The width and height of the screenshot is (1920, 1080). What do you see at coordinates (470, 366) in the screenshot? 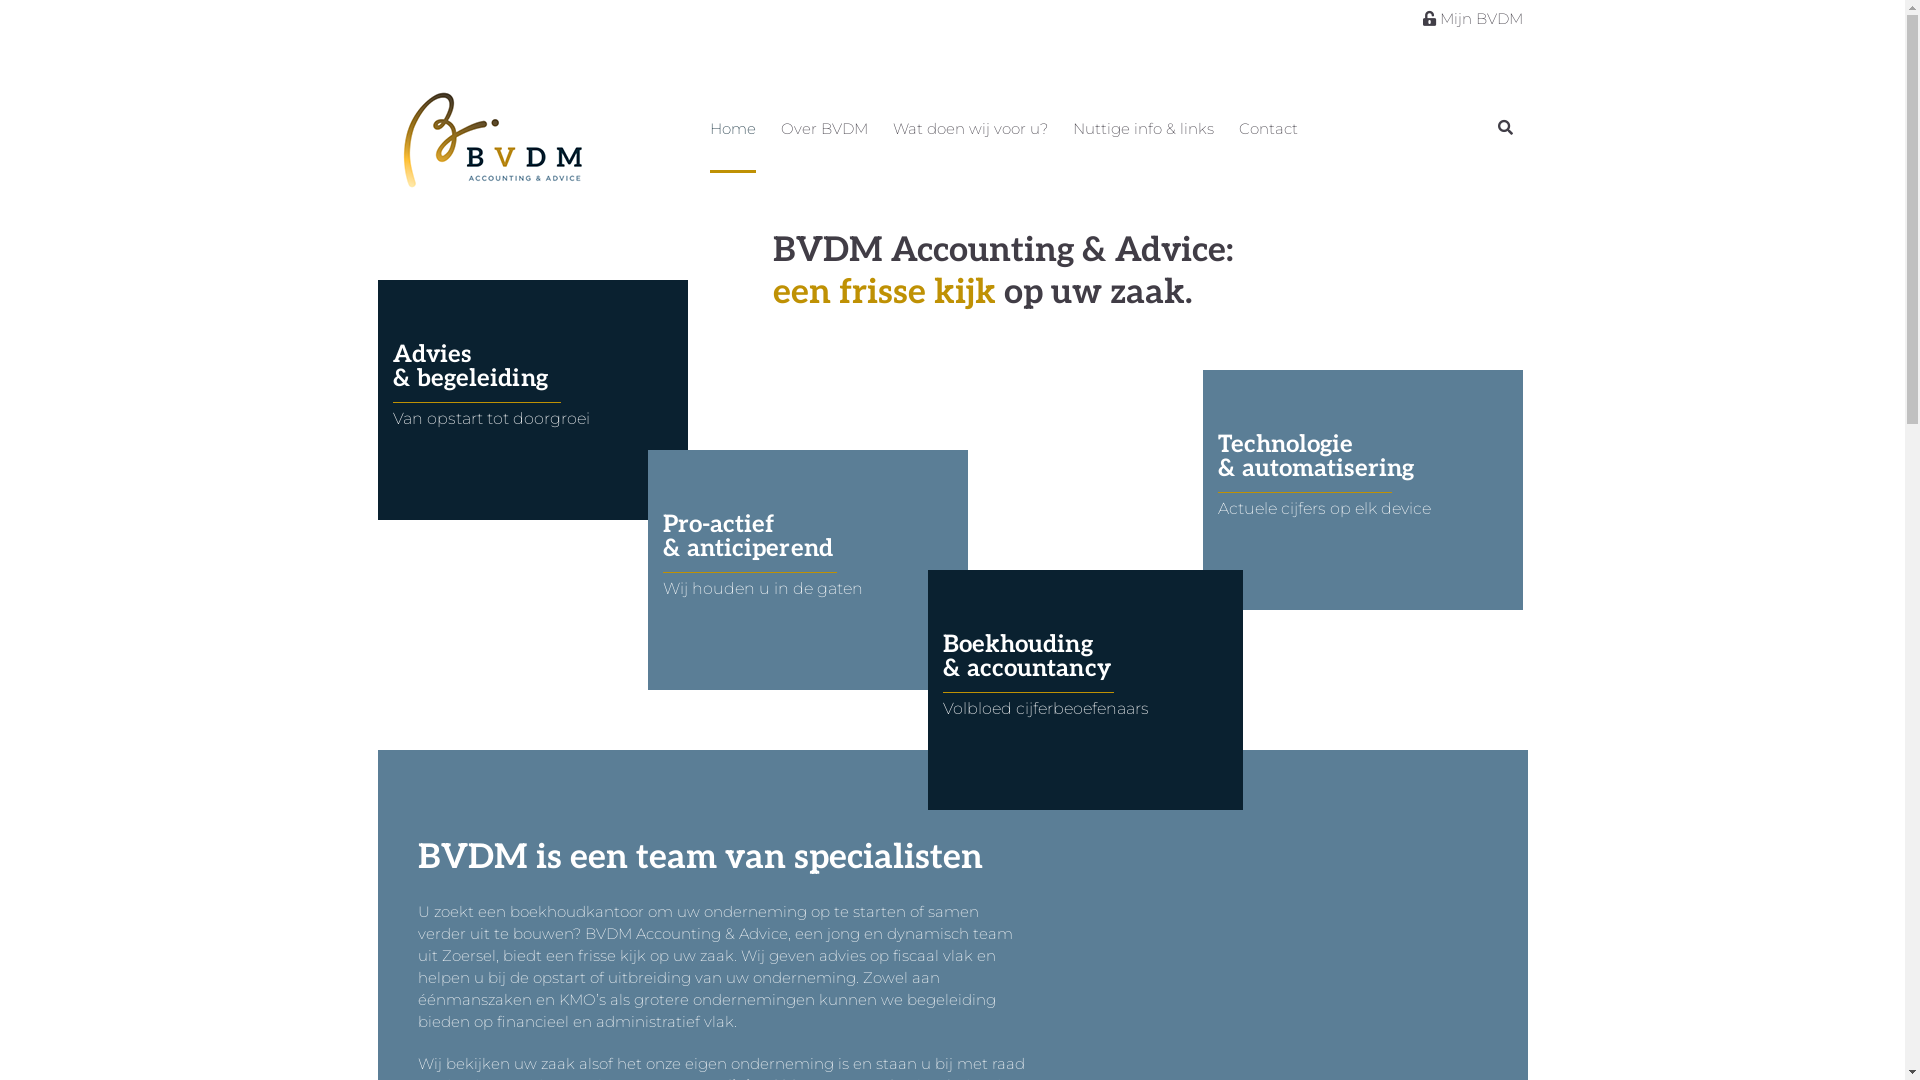
I see `Advies
& begeleiding` at bounding box center [470, 366].